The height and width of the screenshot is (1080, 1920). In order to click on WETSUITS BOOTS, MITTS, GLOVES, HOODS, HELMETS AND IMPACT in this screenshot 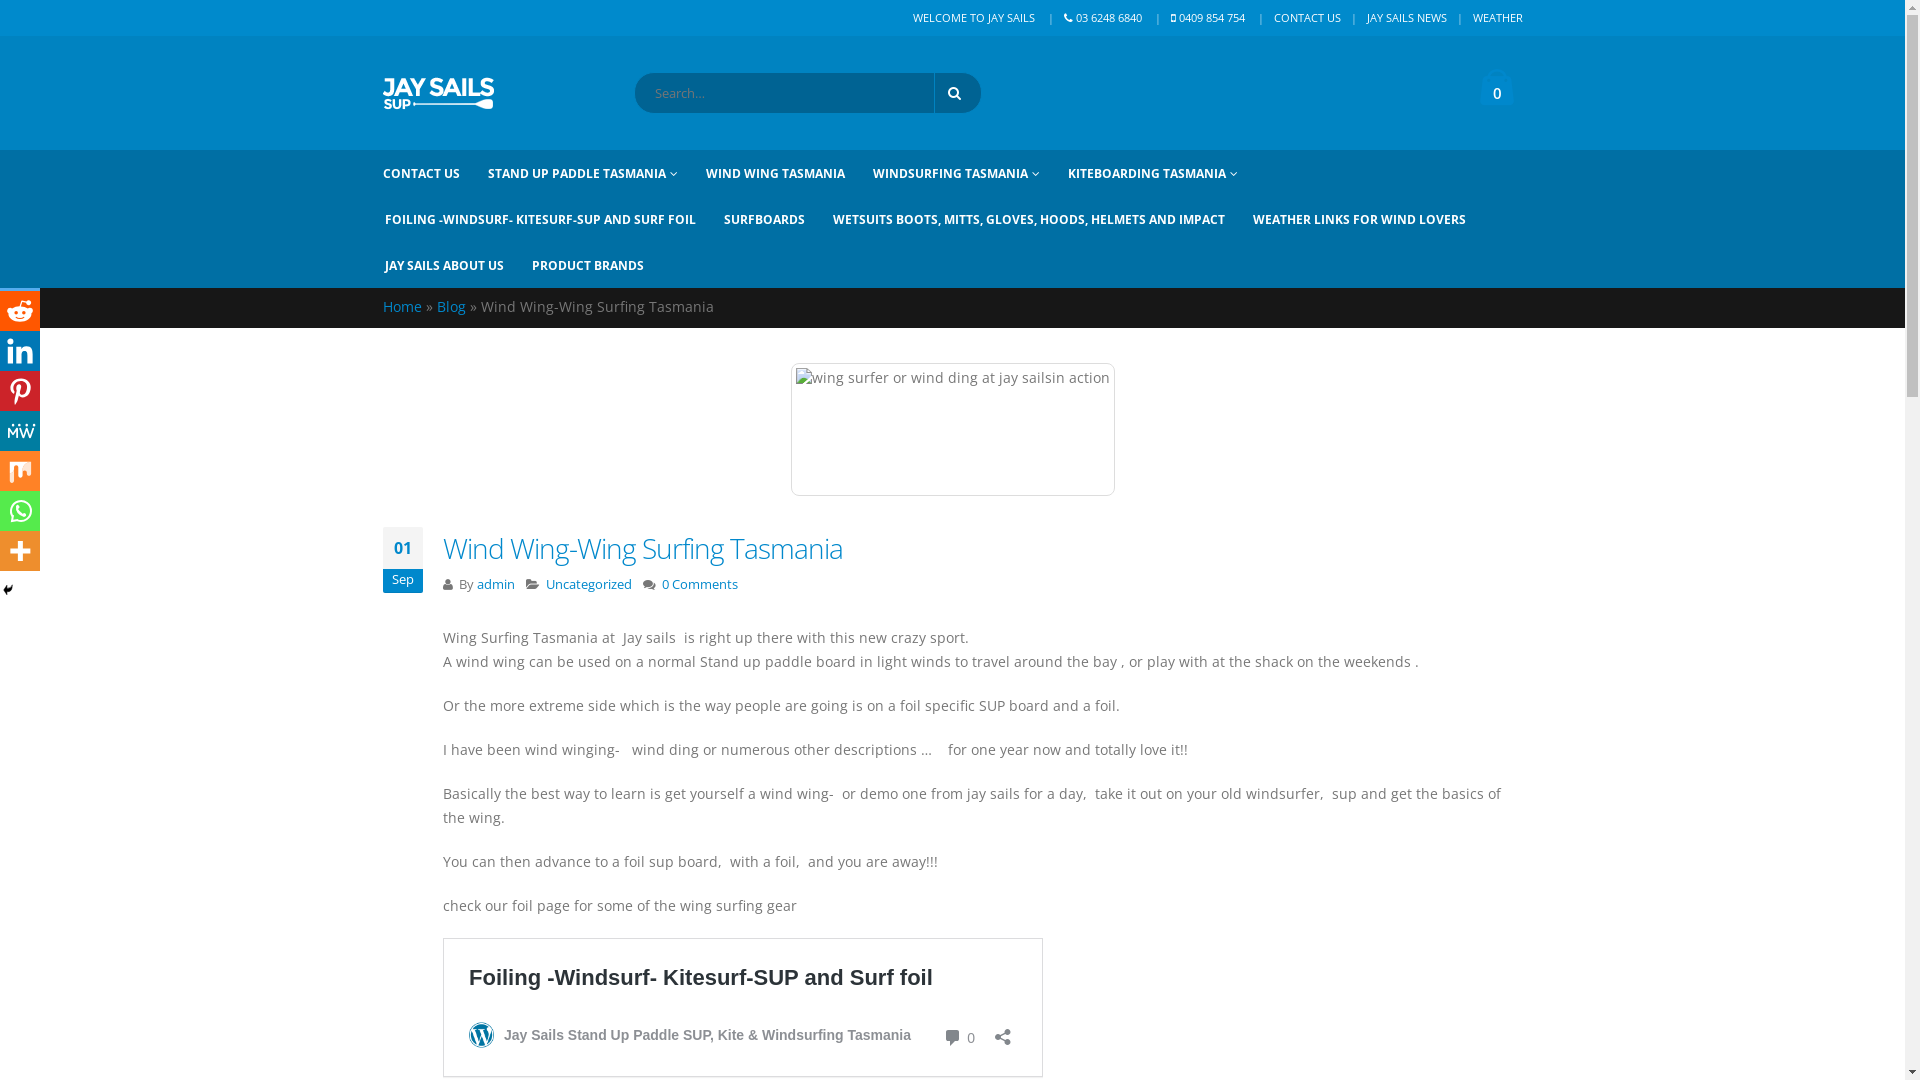, I will do `click(1041, 219)`.